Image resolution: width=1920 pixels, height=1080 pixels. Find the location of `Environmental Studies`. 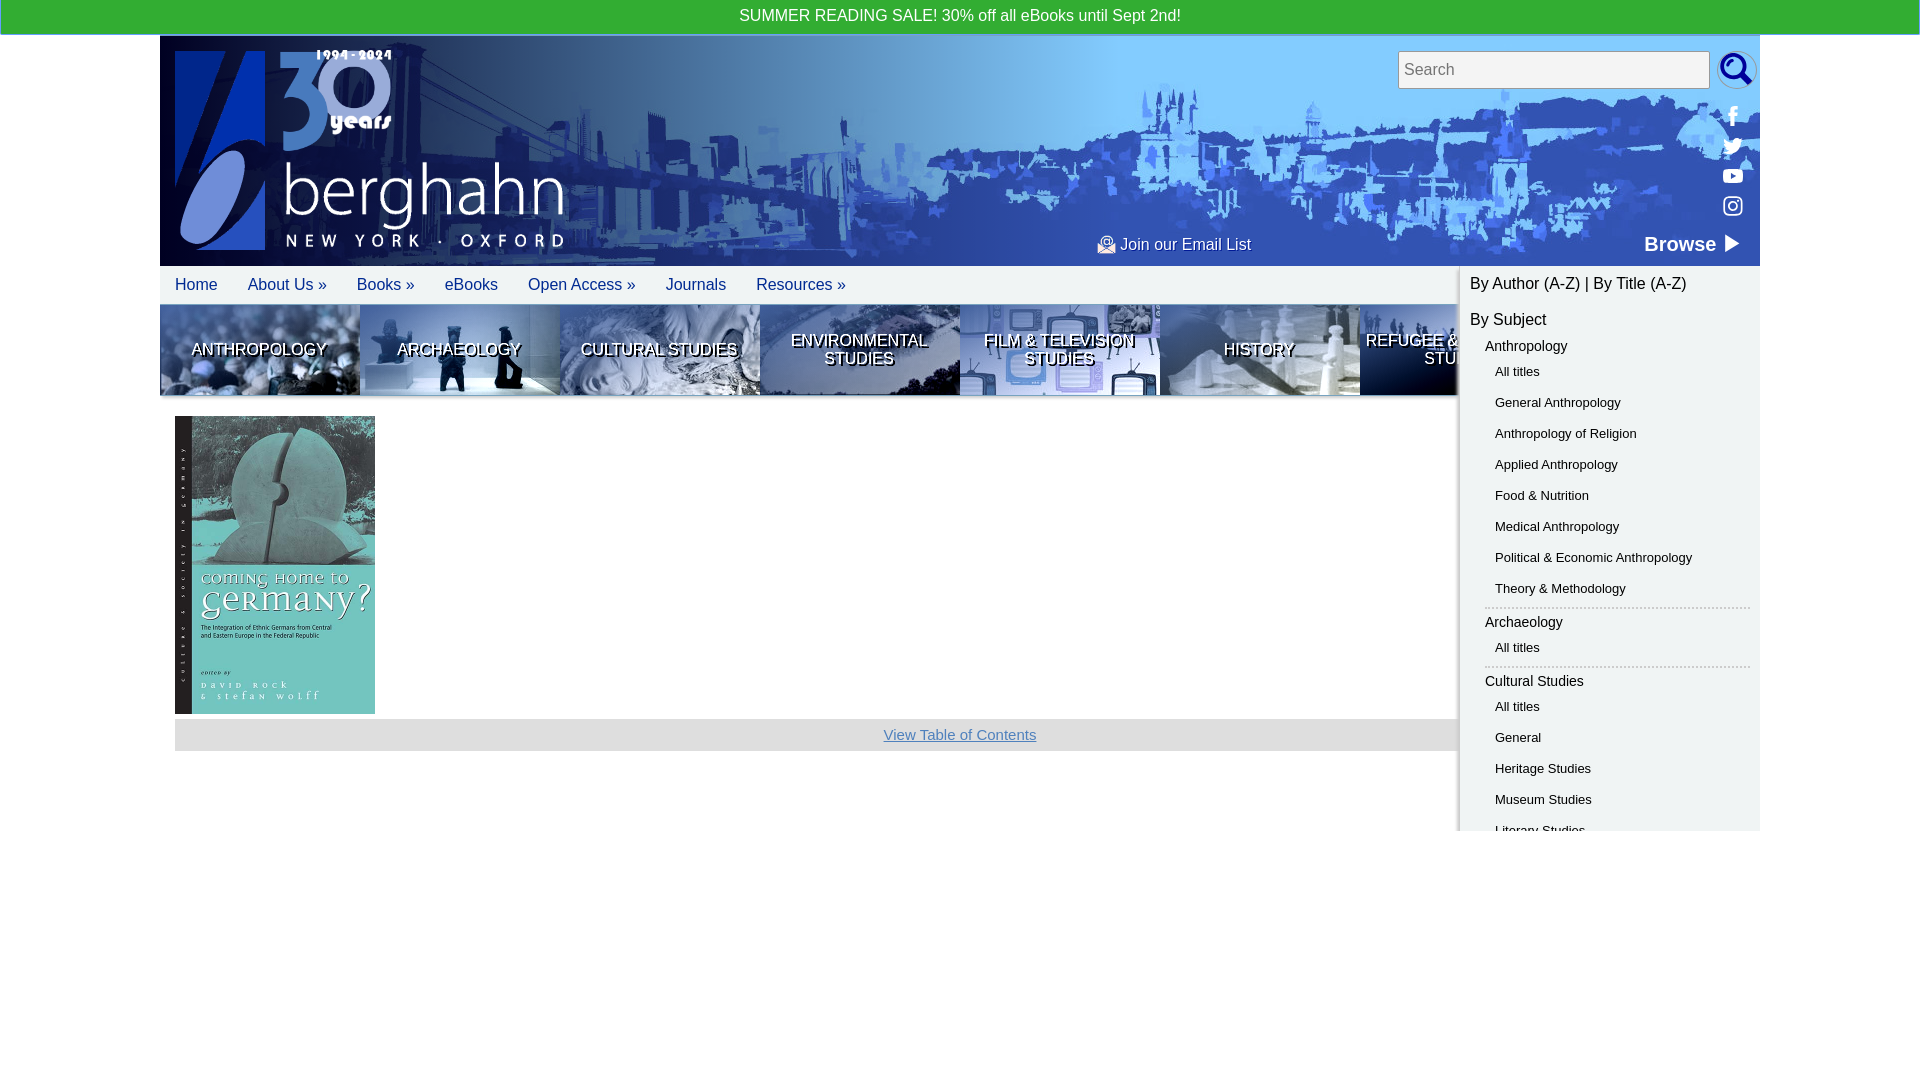

Environmental Studies is located at coordinates (859, 350).